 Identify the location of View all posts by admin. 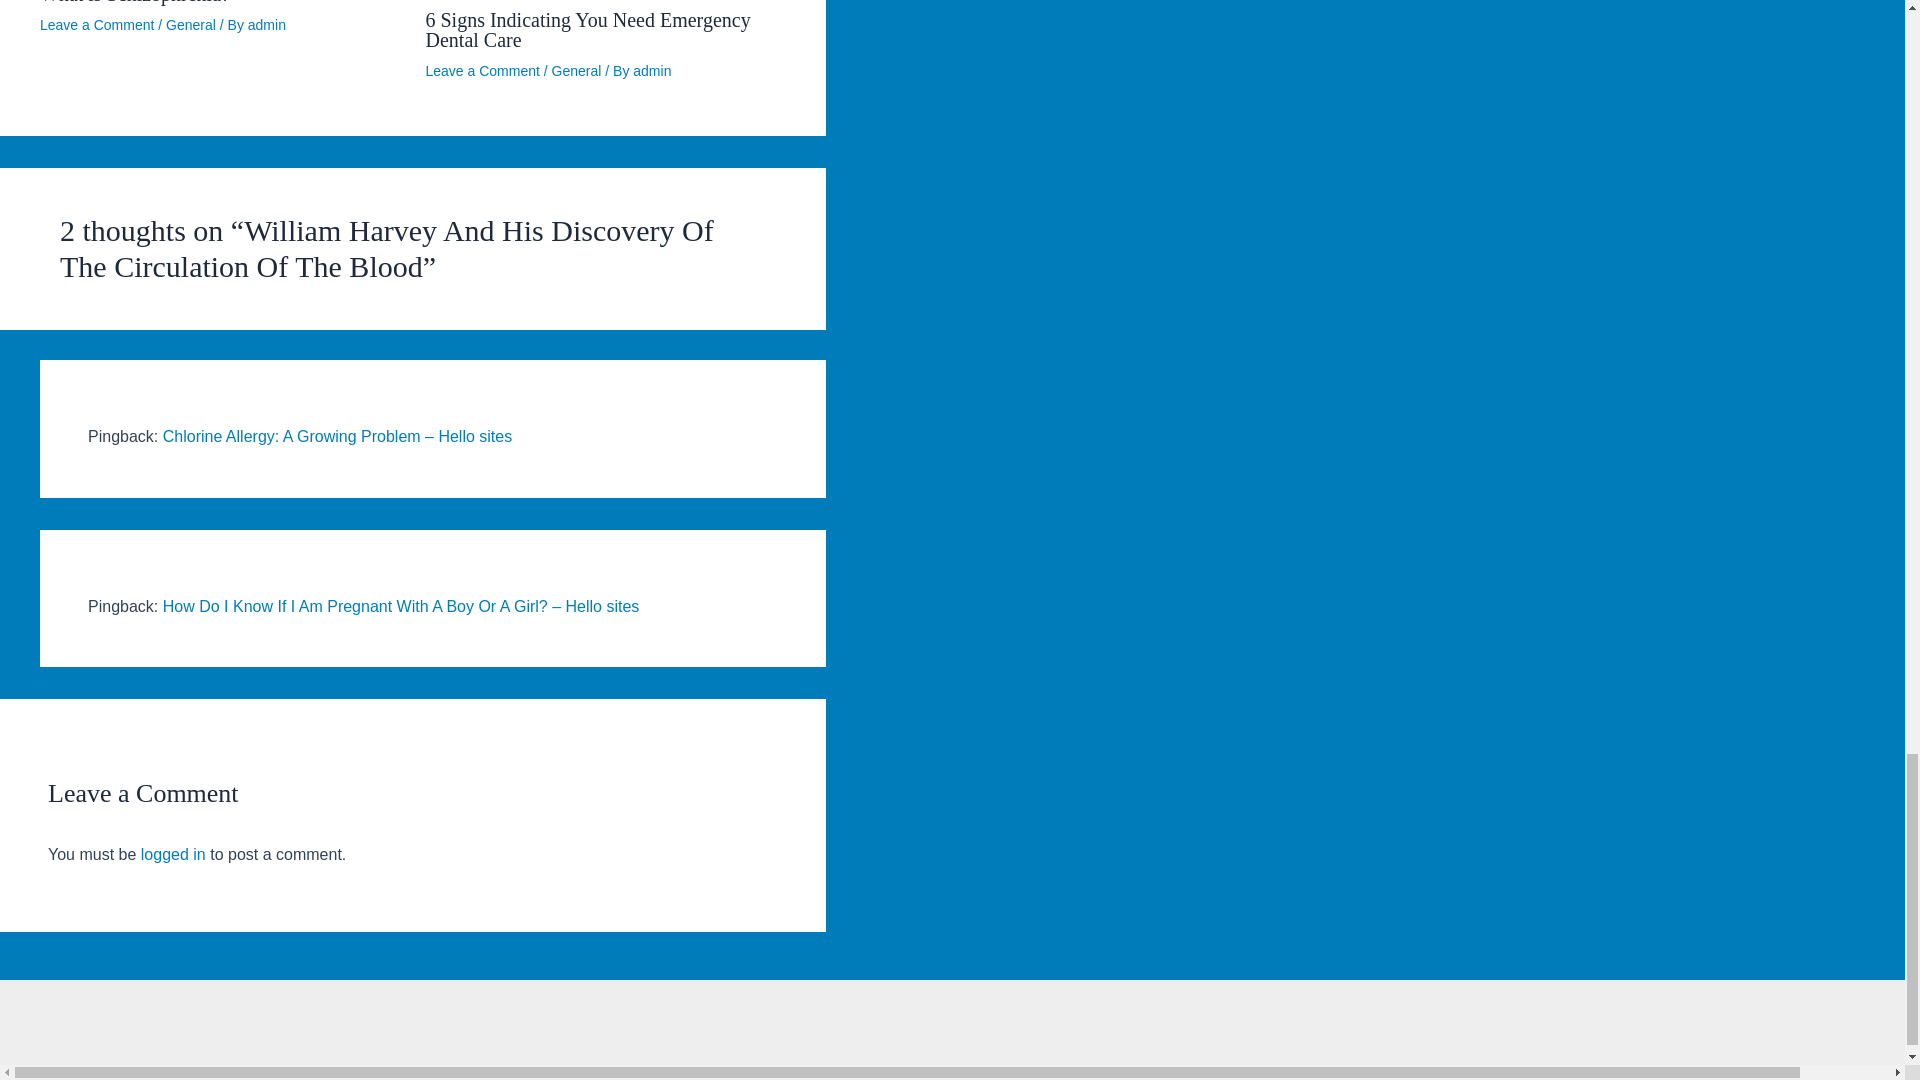
(266, 25).